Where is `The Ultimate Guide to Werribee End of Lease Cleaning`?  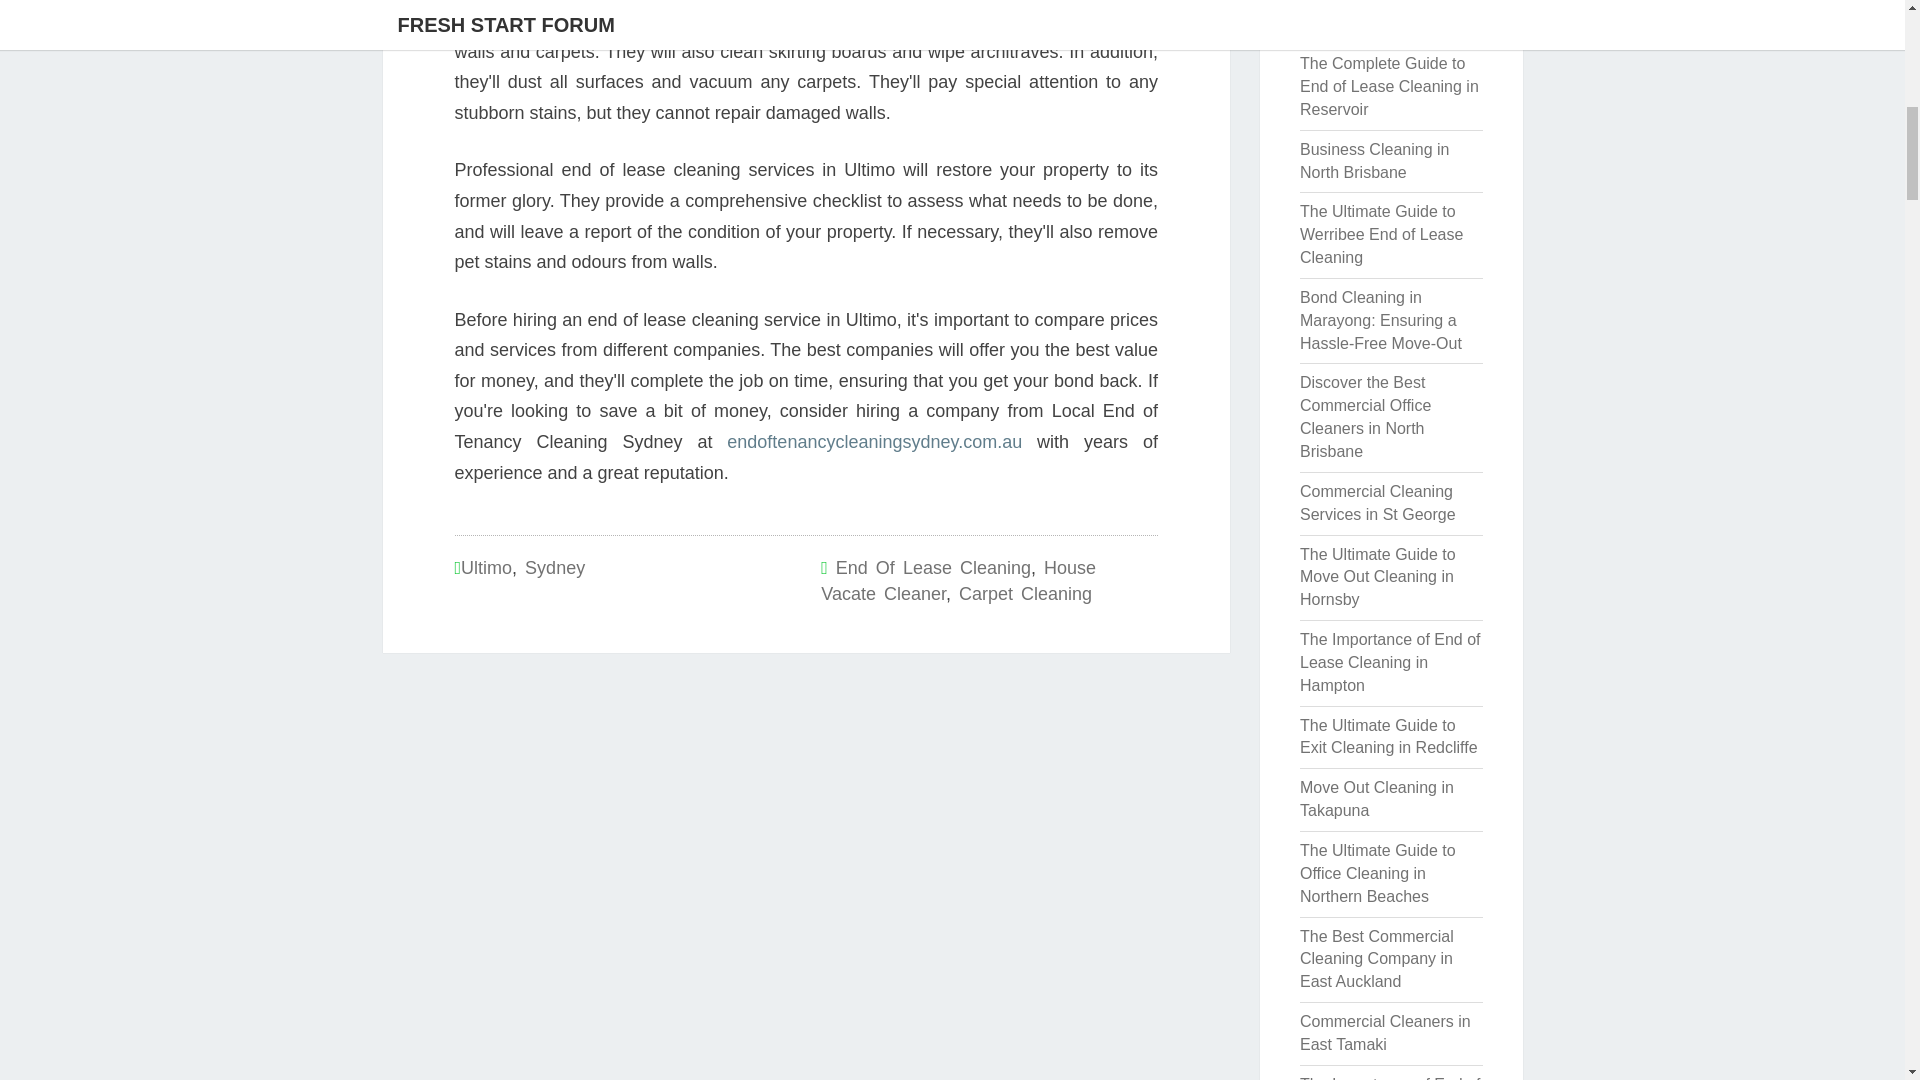
The Ultimate Guide to Werribee End of Lease Cleaning is located at coordinates (1381, 234).